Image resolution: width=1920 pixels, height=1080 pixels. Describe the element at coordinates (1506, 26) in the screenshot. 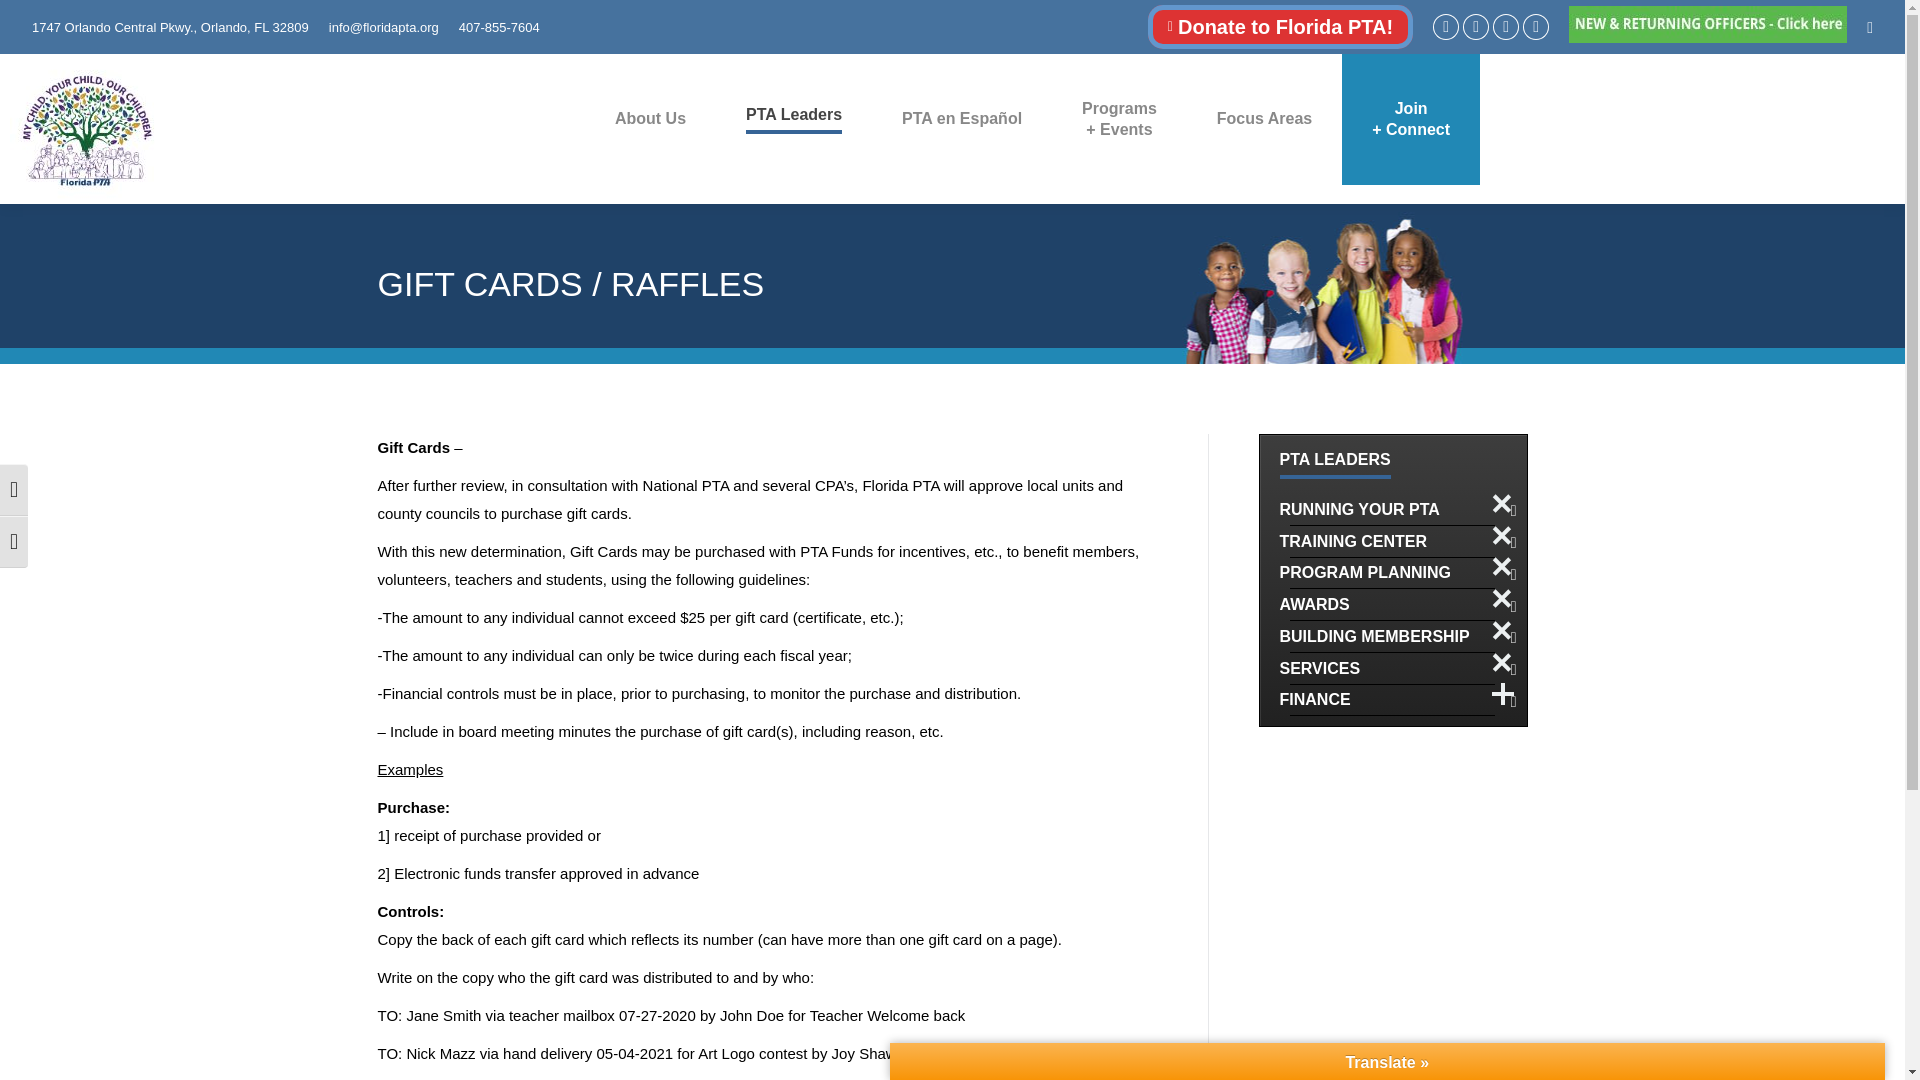

I see `Instagram page opens in new window` at that location.